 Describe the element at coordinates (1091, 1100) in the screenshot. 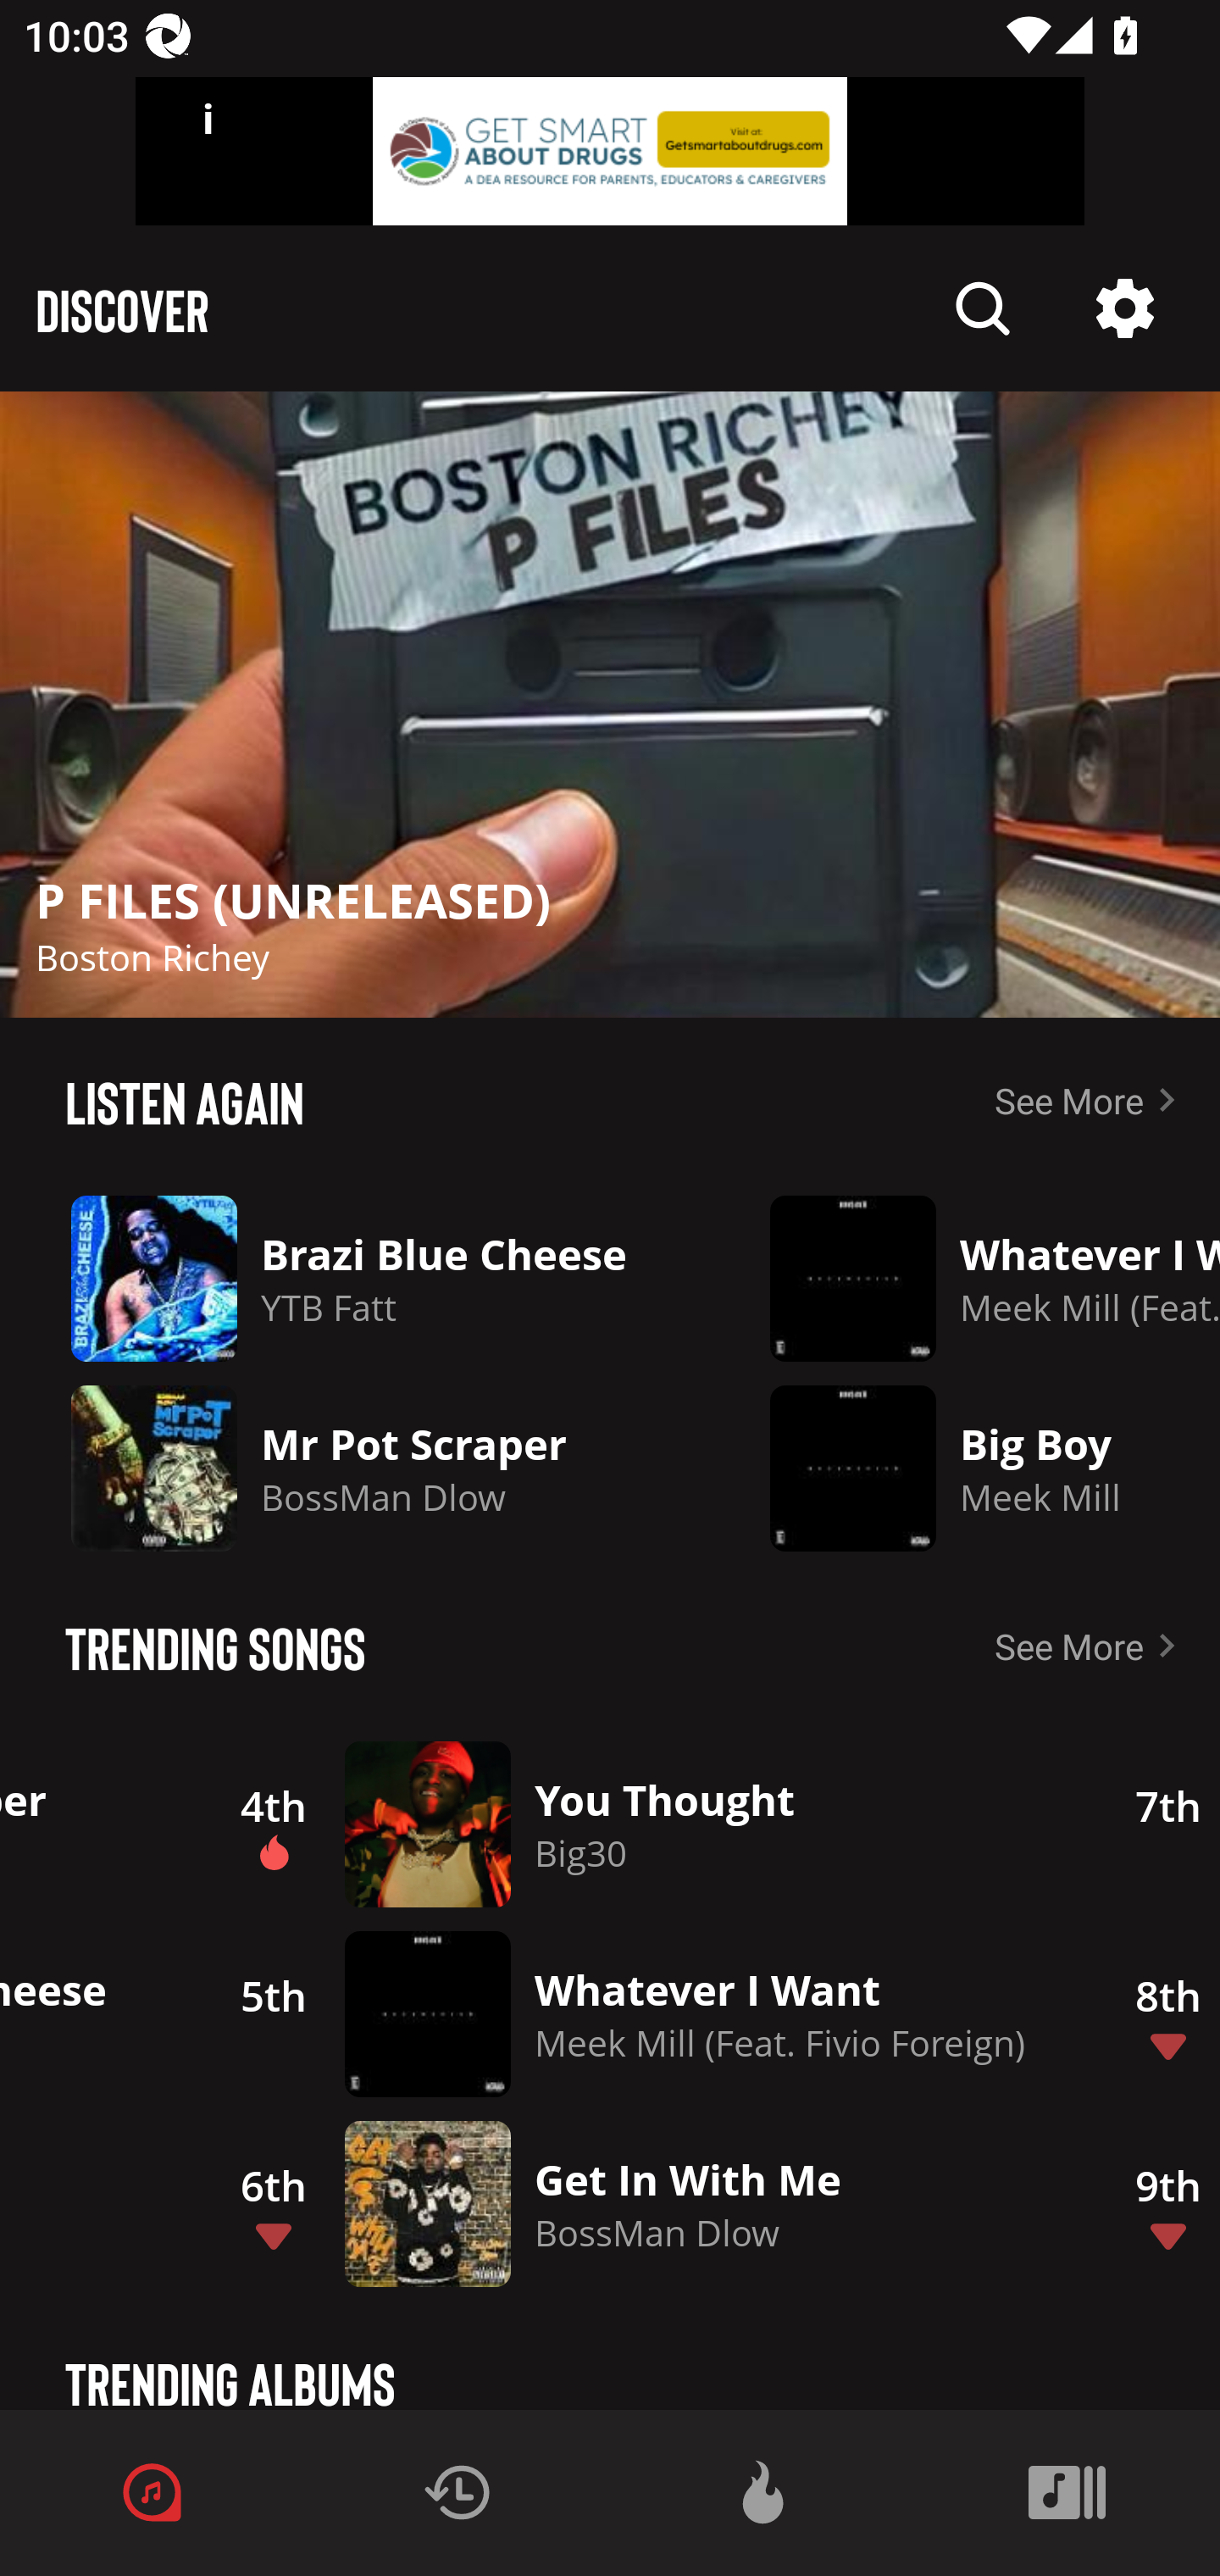

I see `See More` at that location.